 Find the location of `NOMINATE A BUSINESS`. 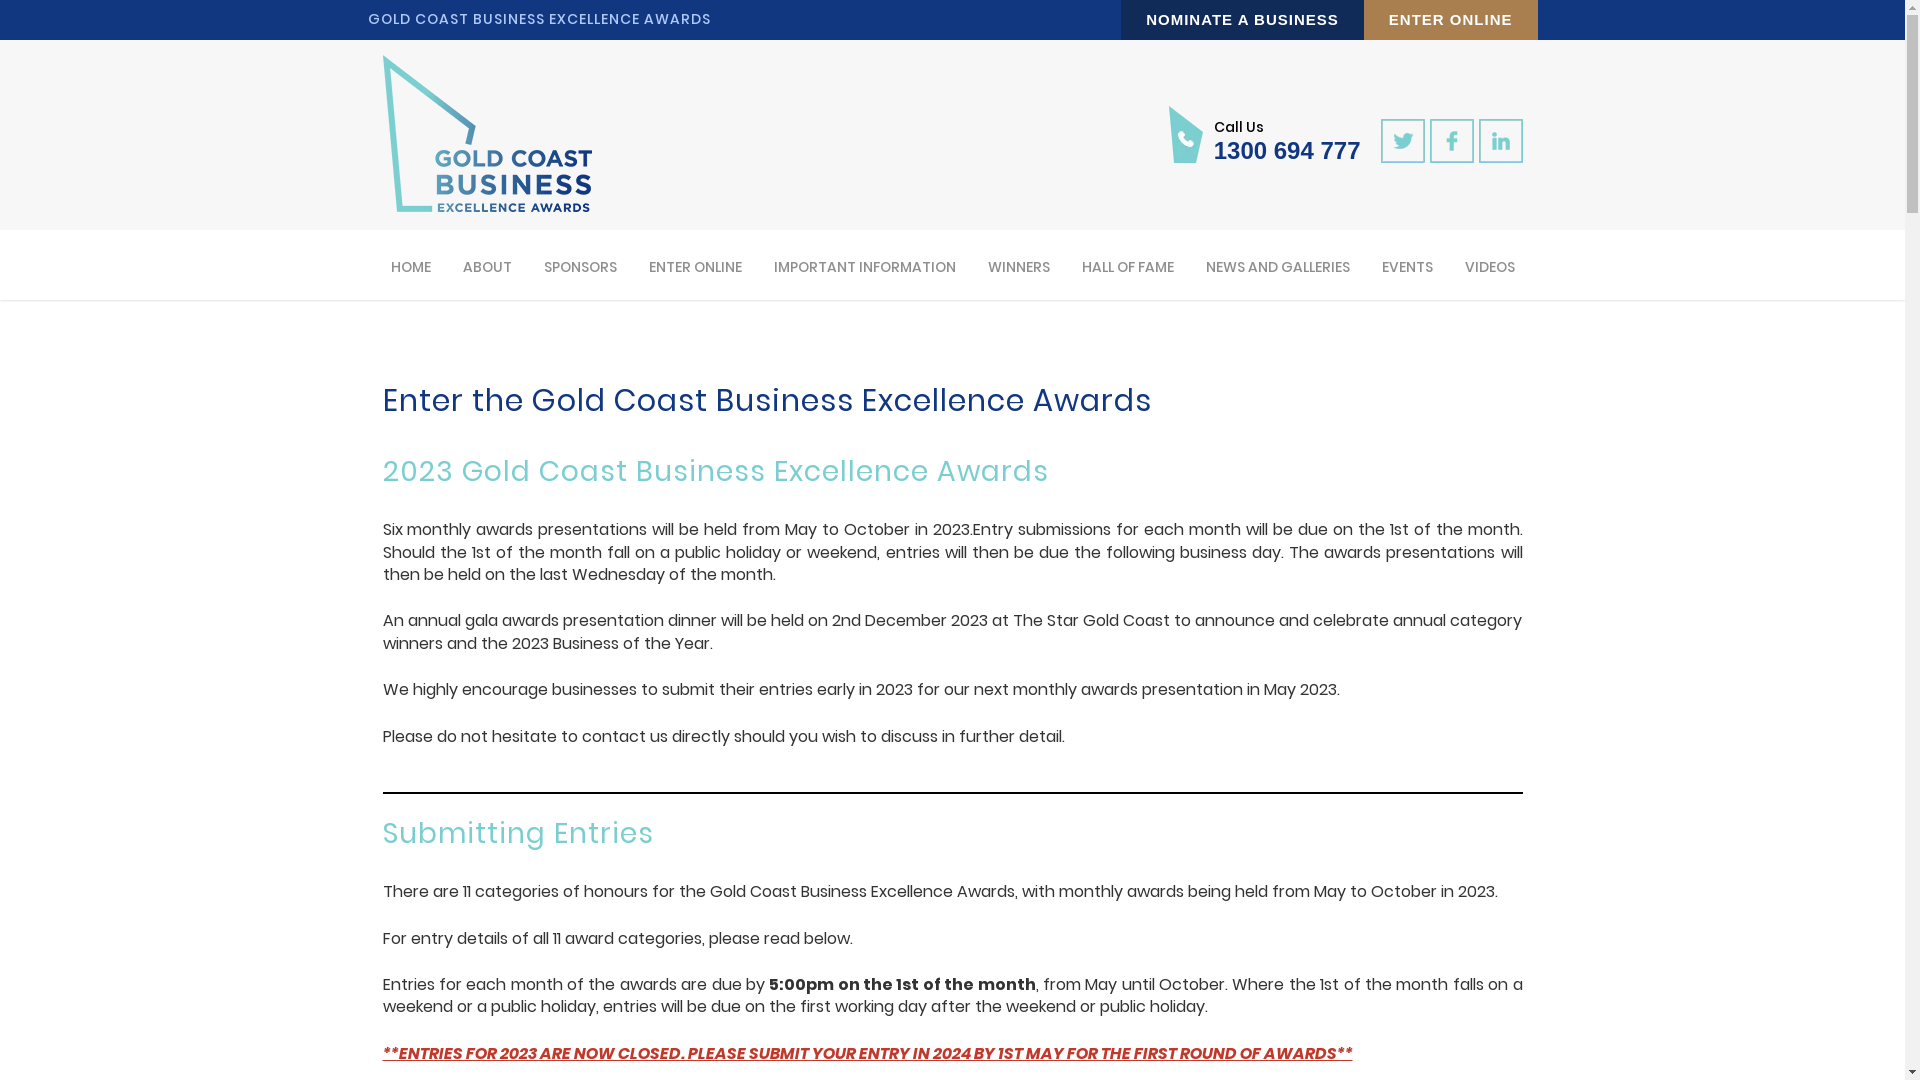

NOMINATE A BUSINESS is located at coordinates (1242, 20).